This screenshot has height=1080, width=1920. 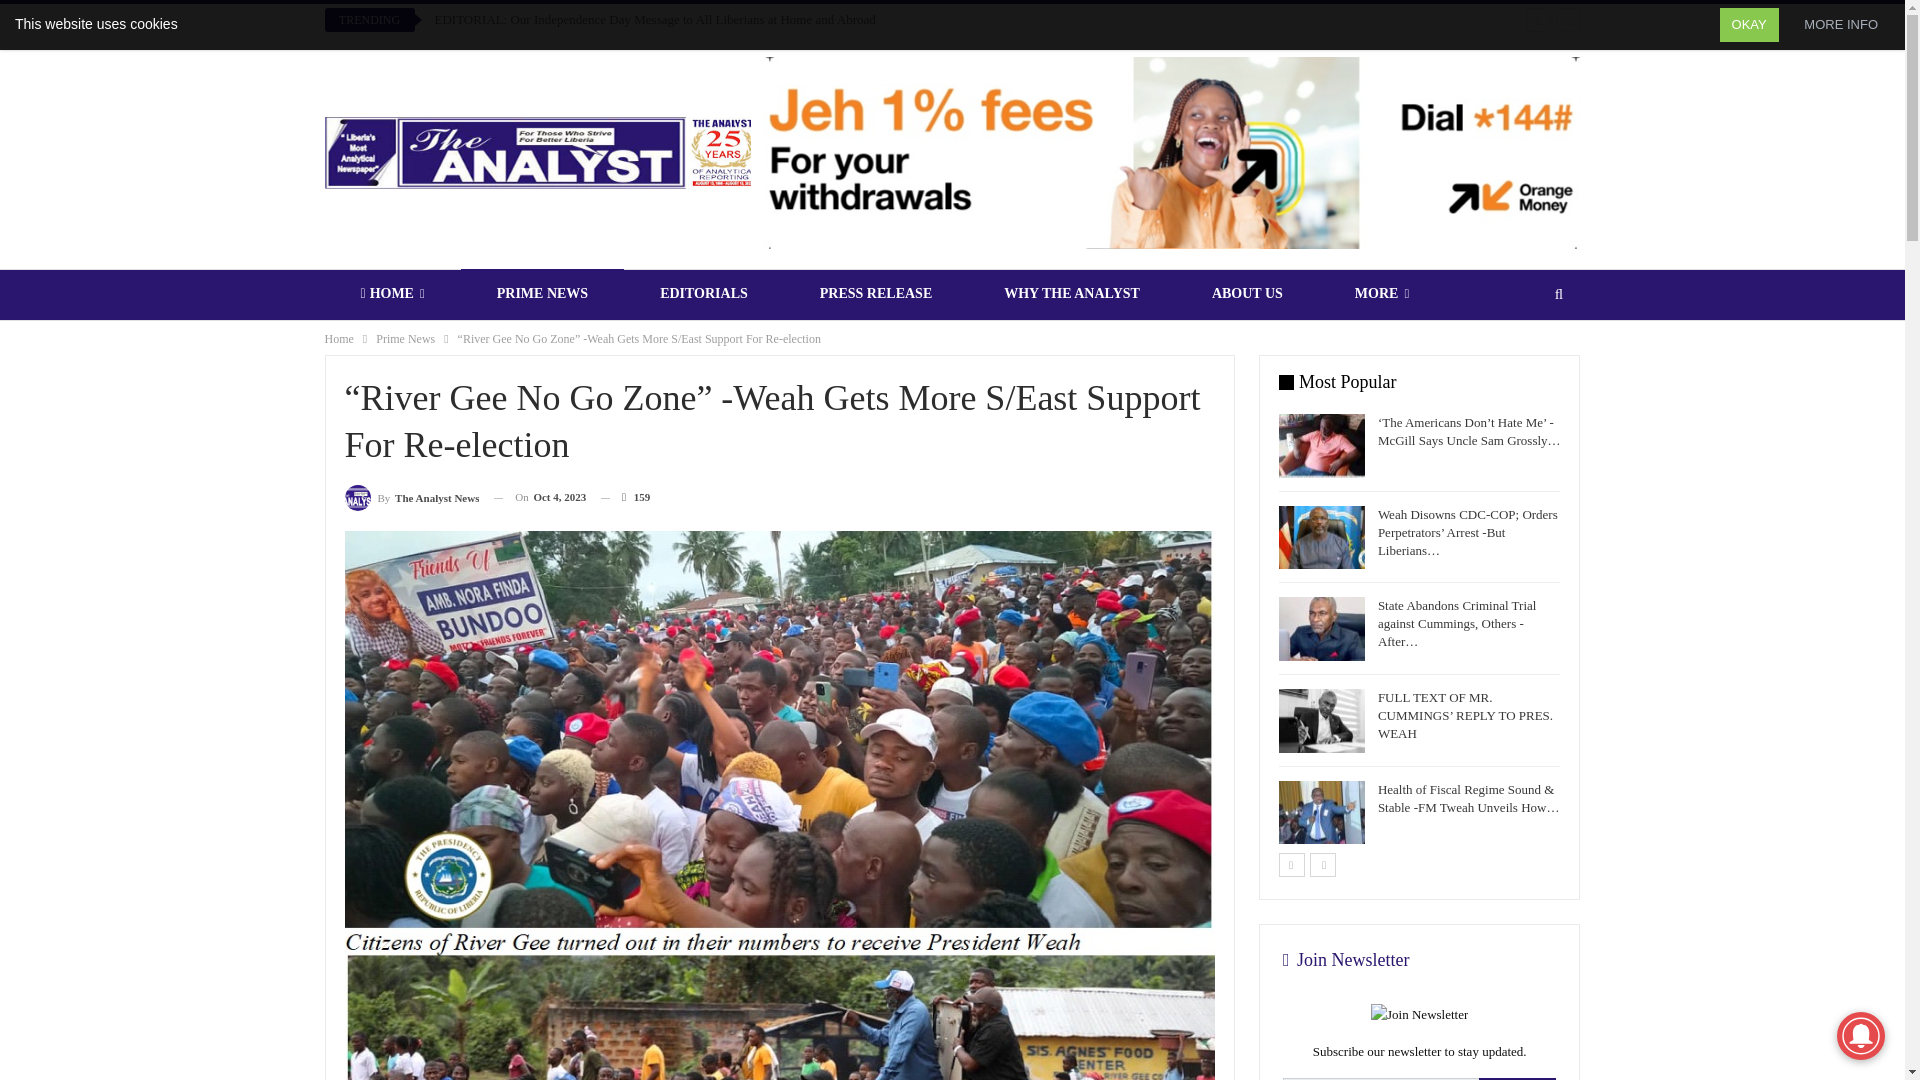 What do you see at coordinates (1071, 293) in the screenshot?
I see `WHY THE ANALYST` at bounding box center [1071, 293].